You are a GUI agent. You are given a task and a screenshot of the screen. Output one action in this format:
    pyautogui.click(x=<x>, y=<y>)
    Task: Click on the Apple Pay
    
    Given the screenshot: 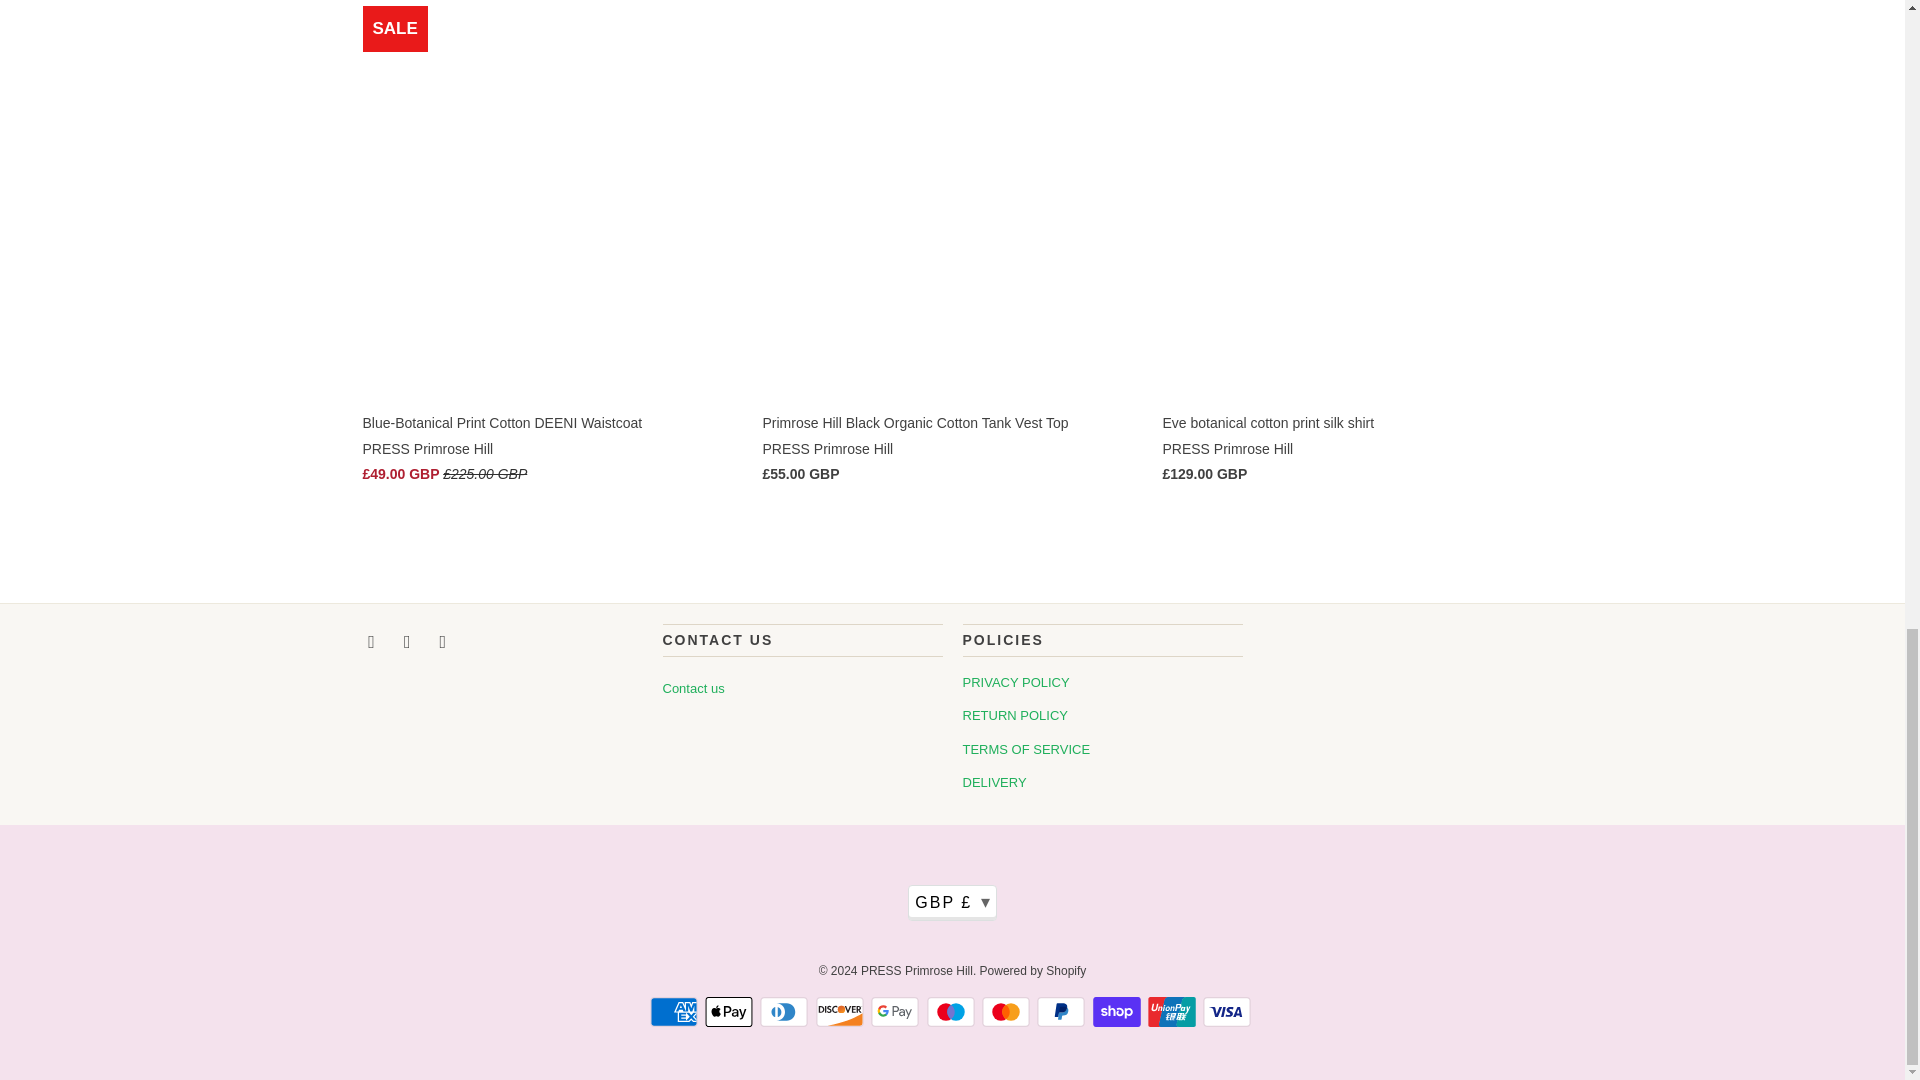 What is the action you would take?
    pyautogui.click(x=730, y=1012)
    